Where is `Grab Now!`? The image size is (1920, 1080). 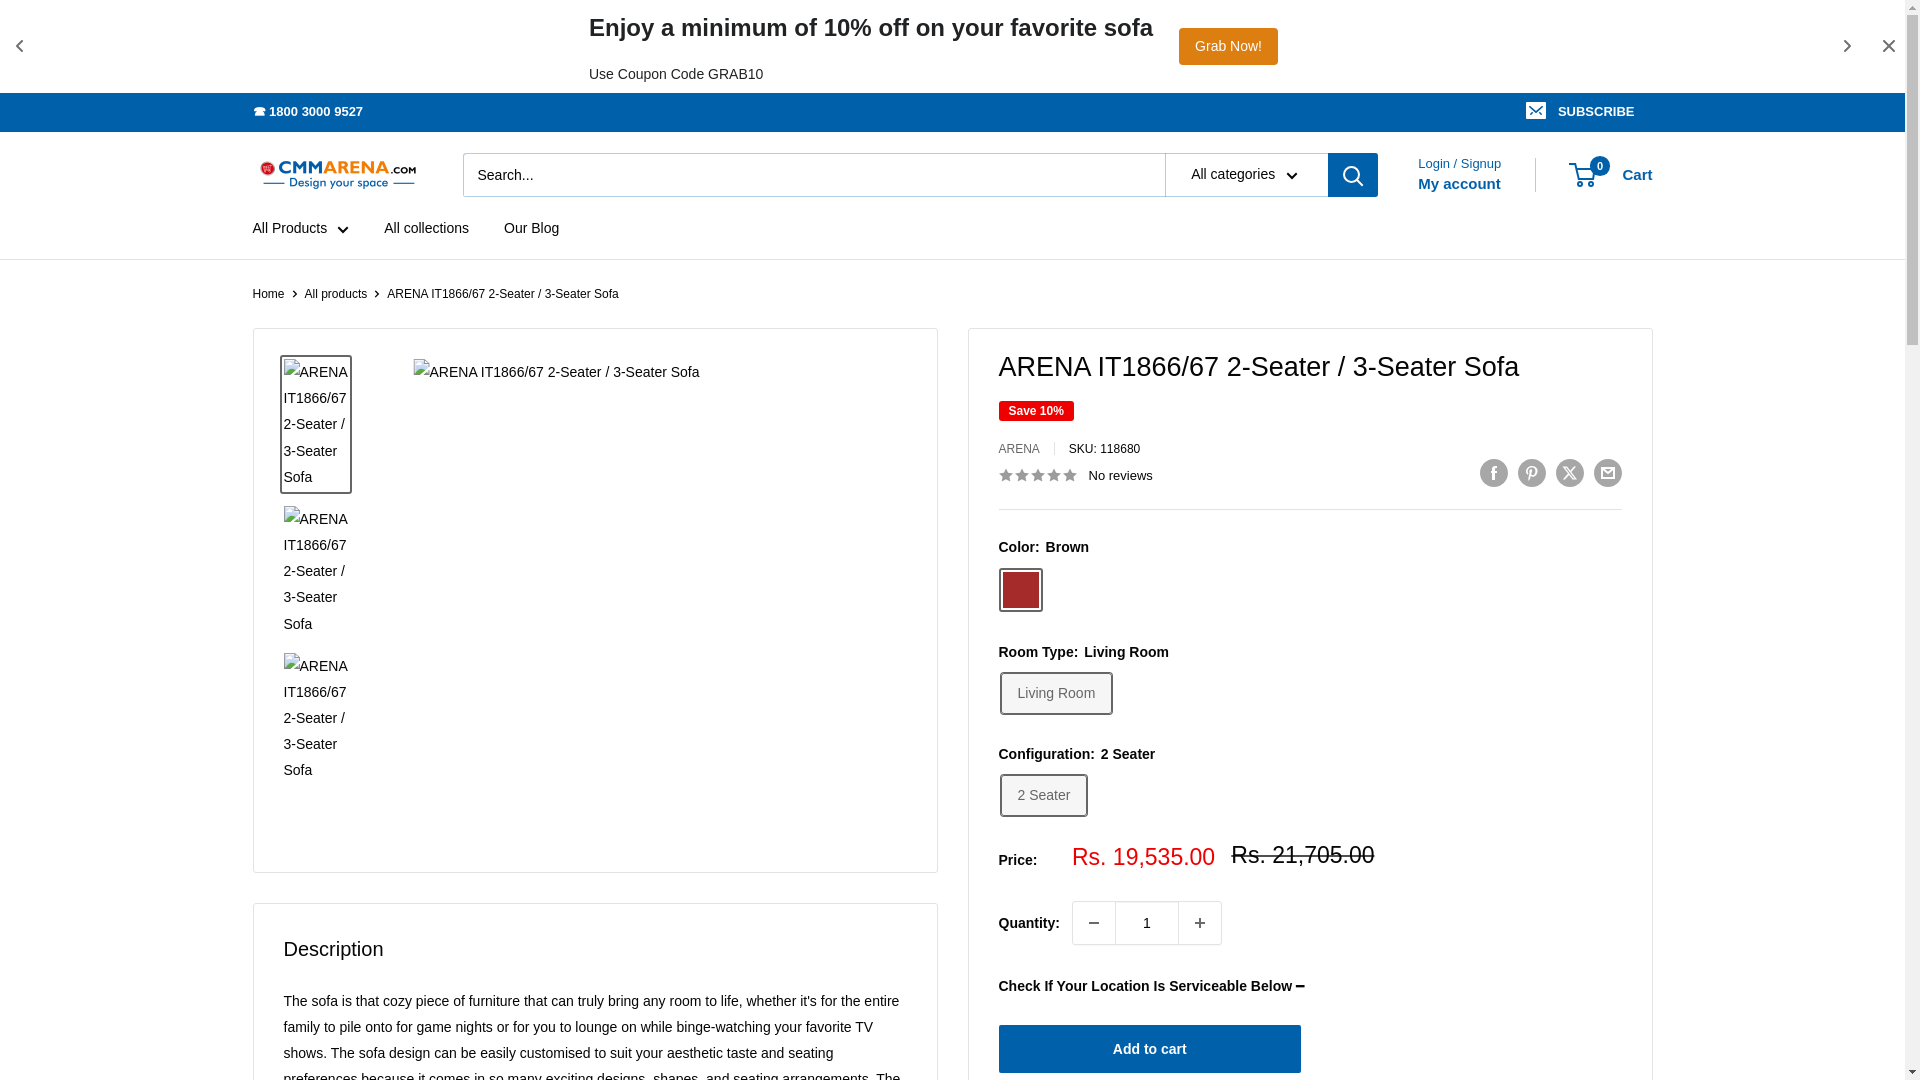 Grab Now! is located at coordinates (530, 227).